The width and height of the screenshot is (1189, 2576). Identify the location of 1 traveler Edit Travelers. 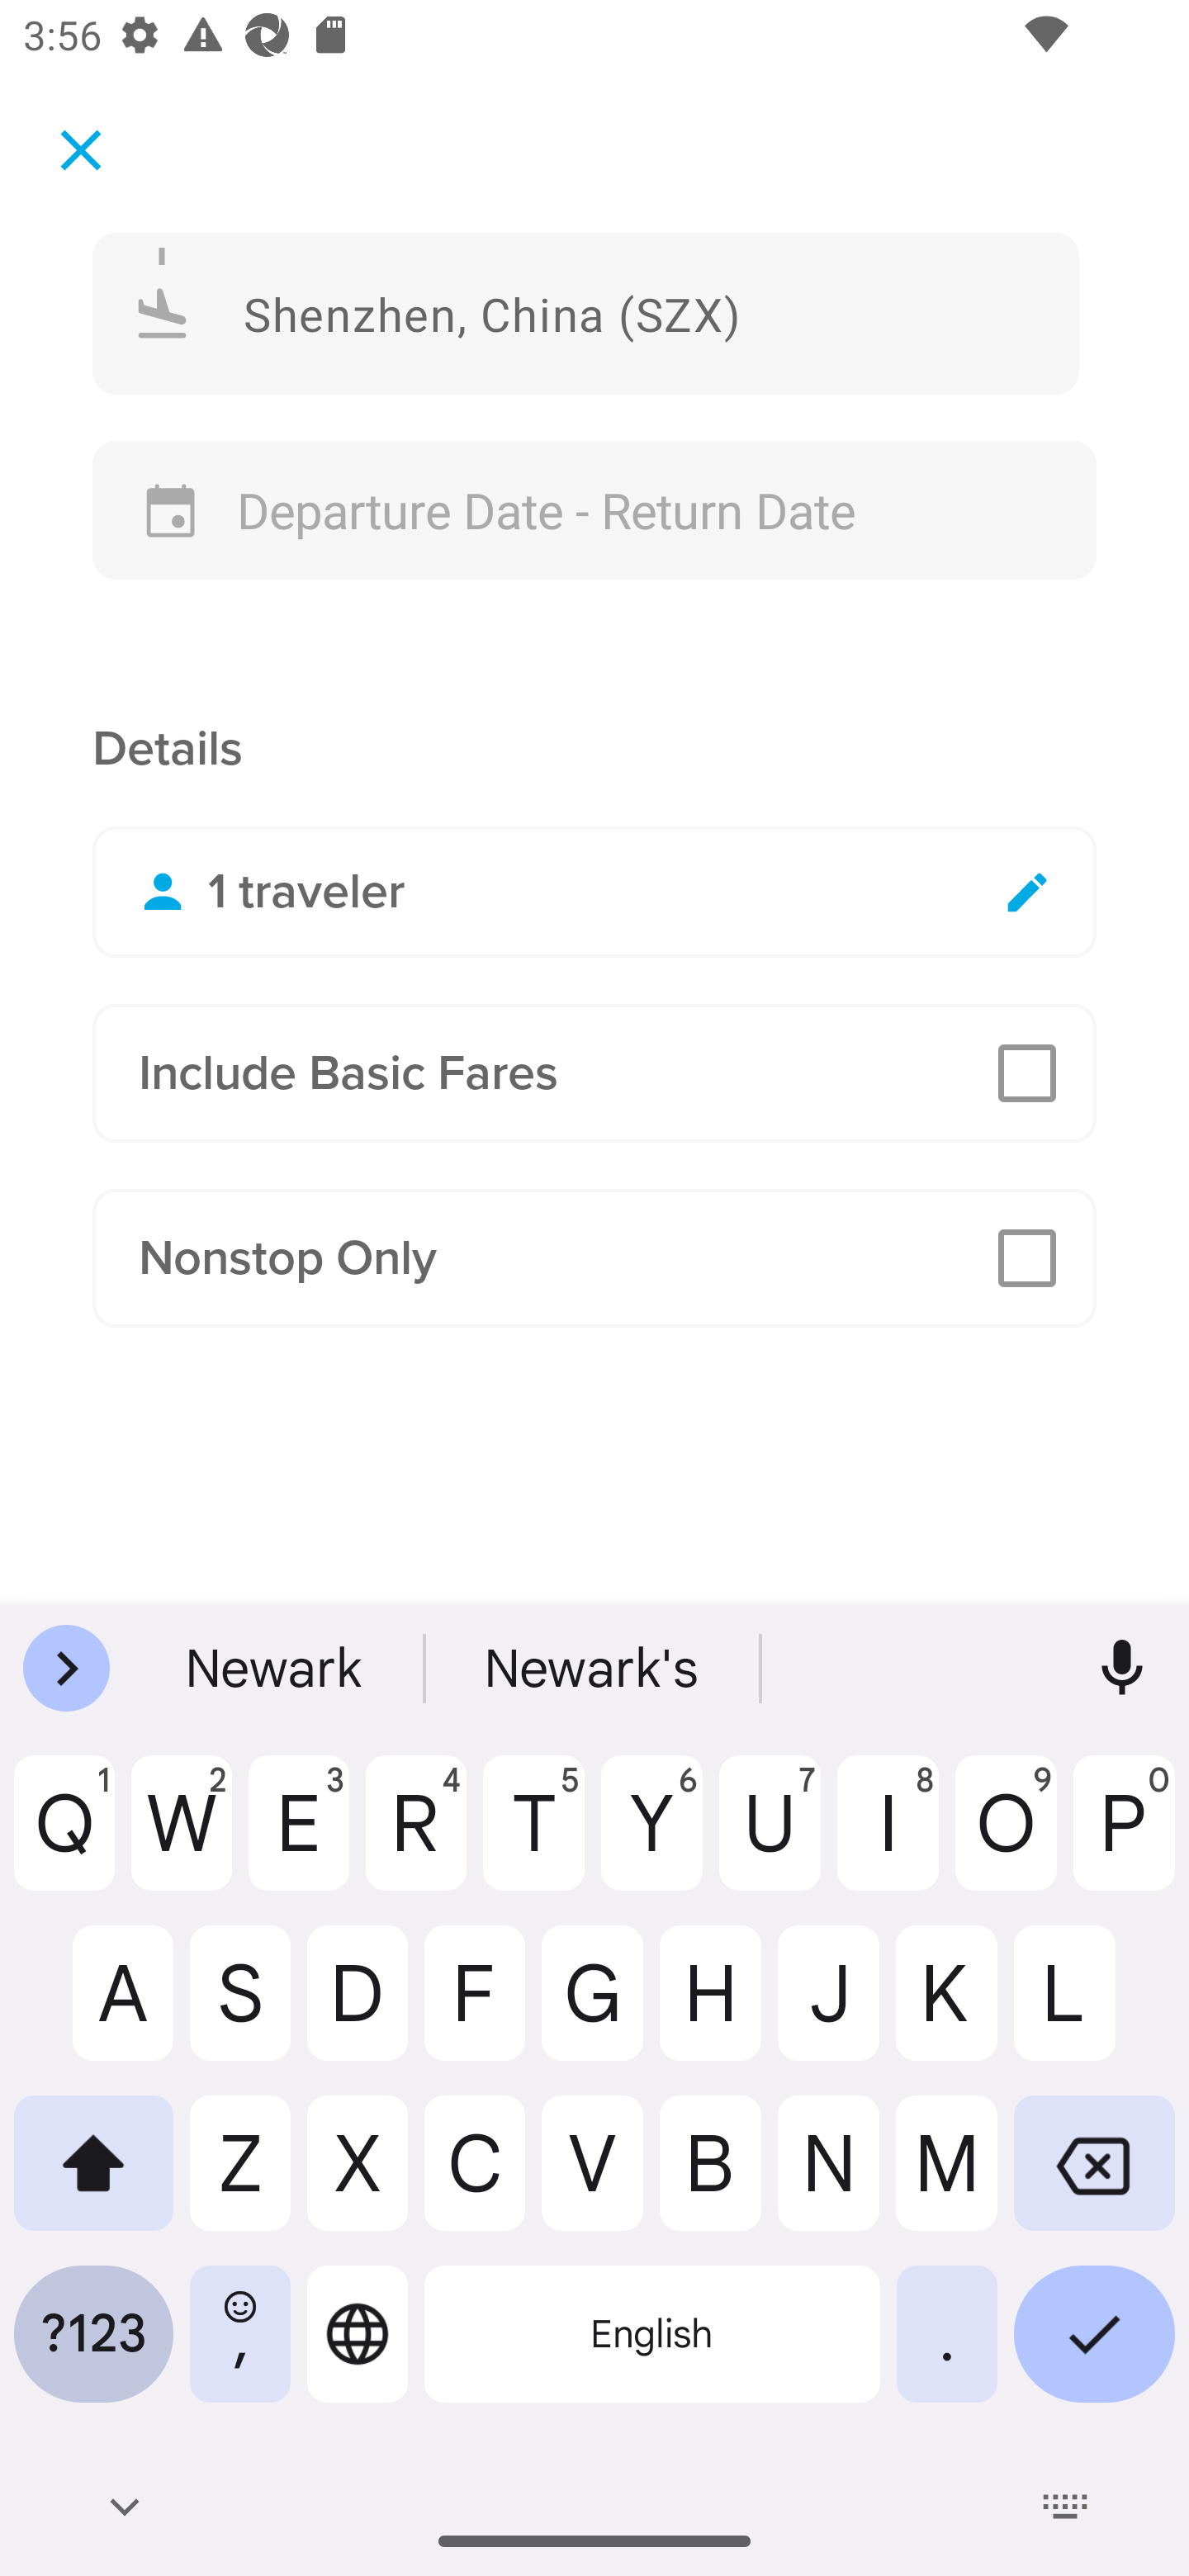
(594, 892).